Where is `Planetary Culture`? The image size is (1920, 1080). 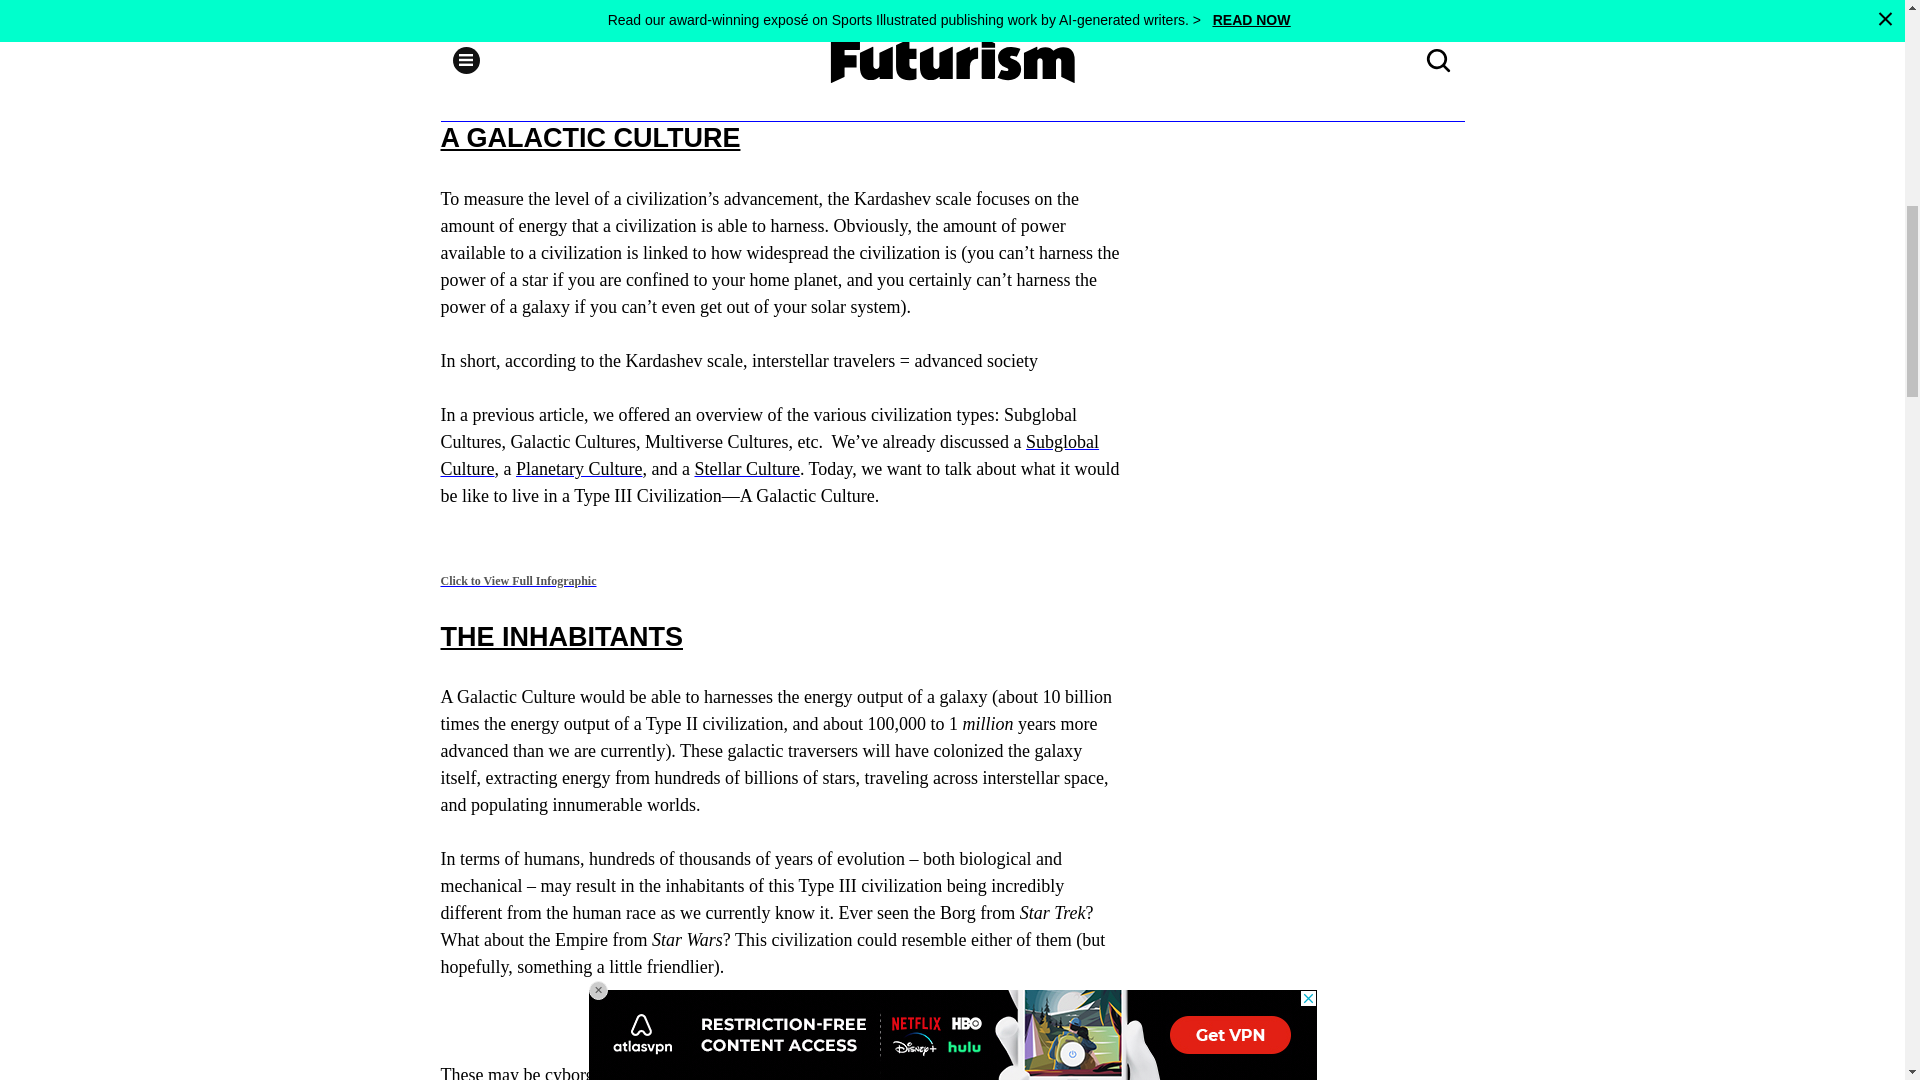 Planetary Culture is located at coordinates (578, 469).